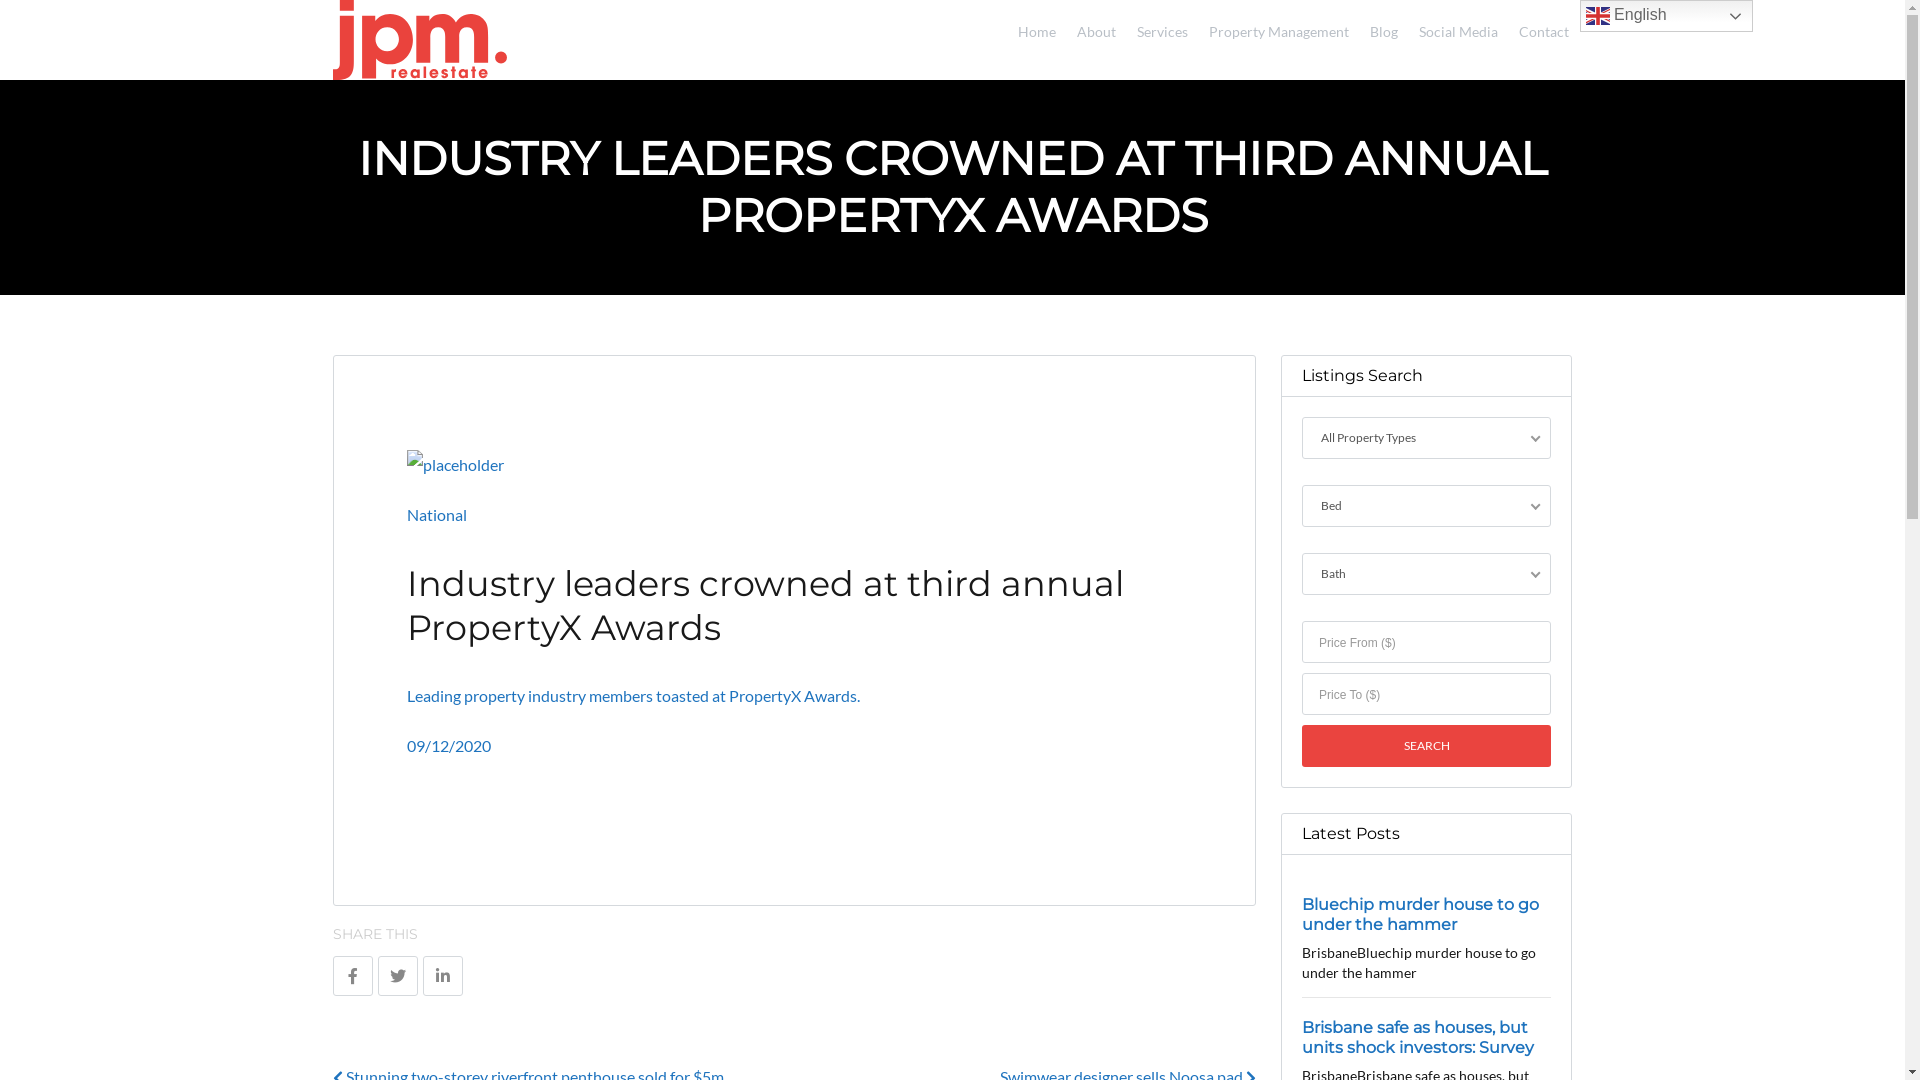 This screenshot has height=1080, width=1920. I want to click on Services, so click(1156, 28).